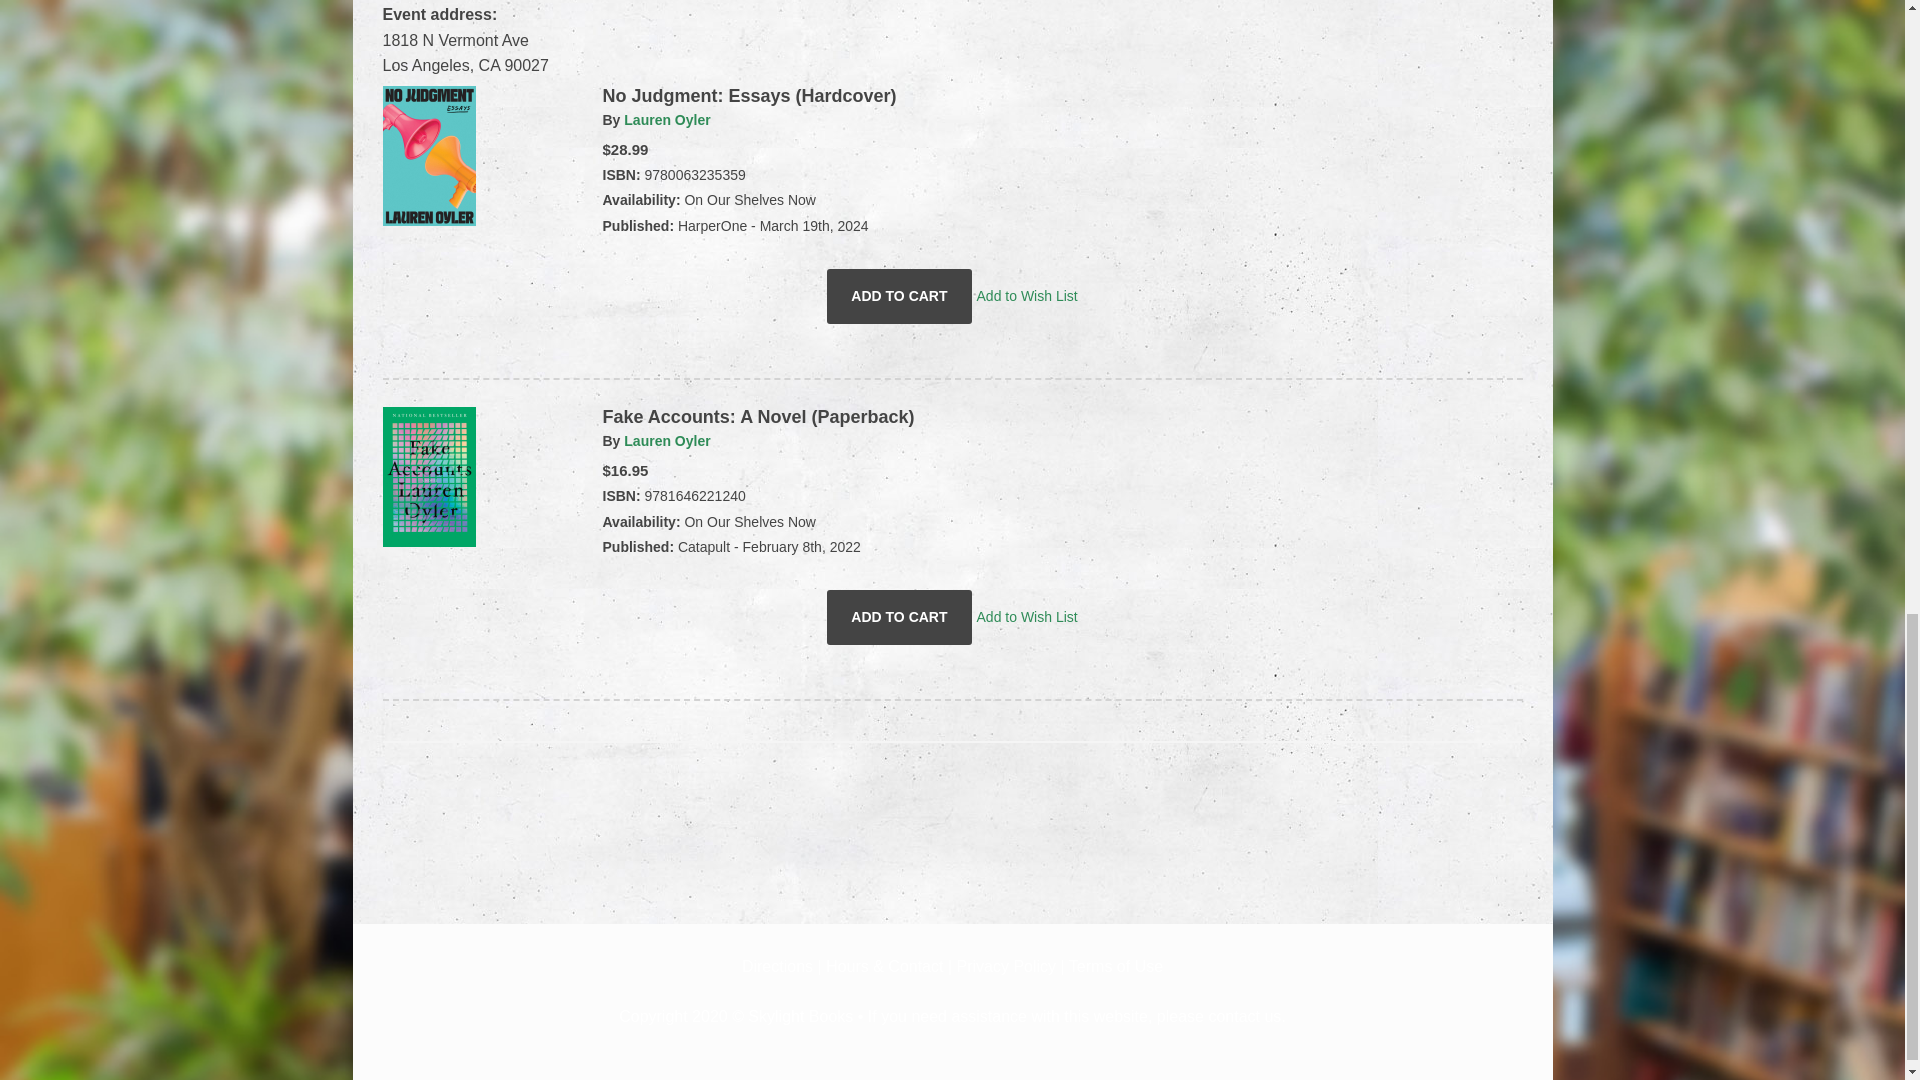  Describe the element at coordinates (899, 617) in the screenshot. I see `Add to Cart` at that location.